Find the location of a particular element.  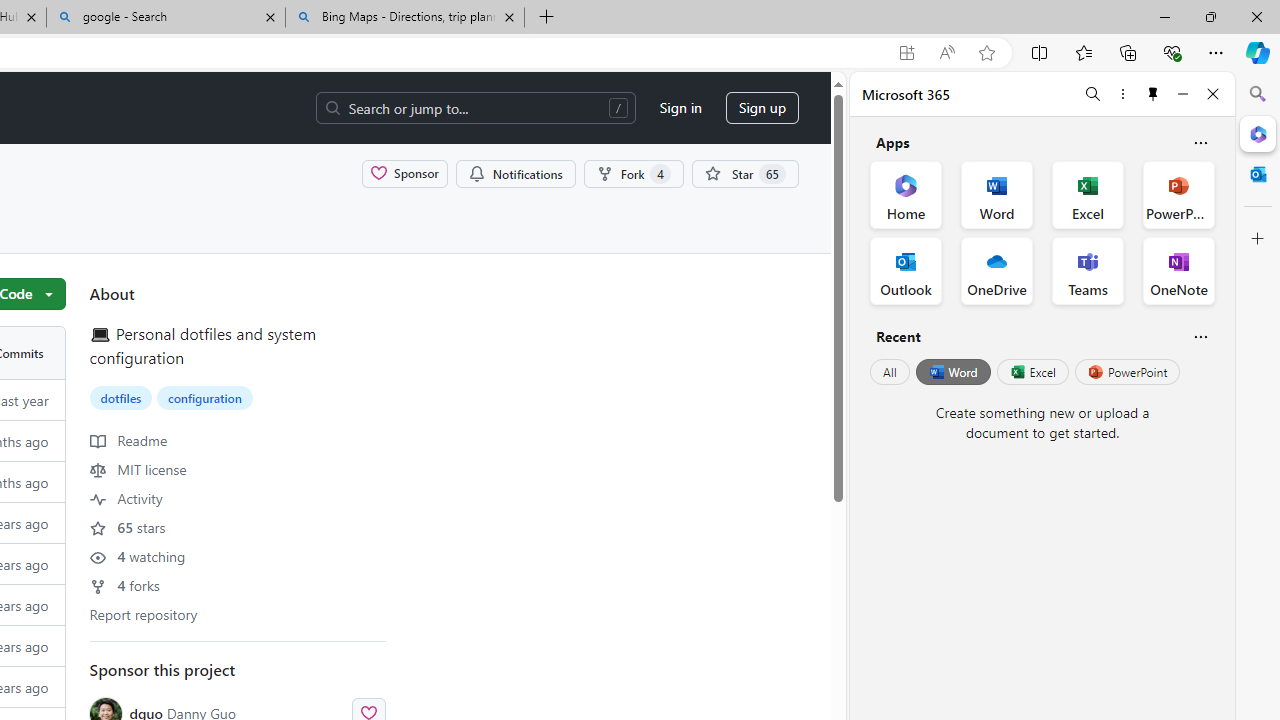

Unpin side pane is located at coordinates (1153, 94).